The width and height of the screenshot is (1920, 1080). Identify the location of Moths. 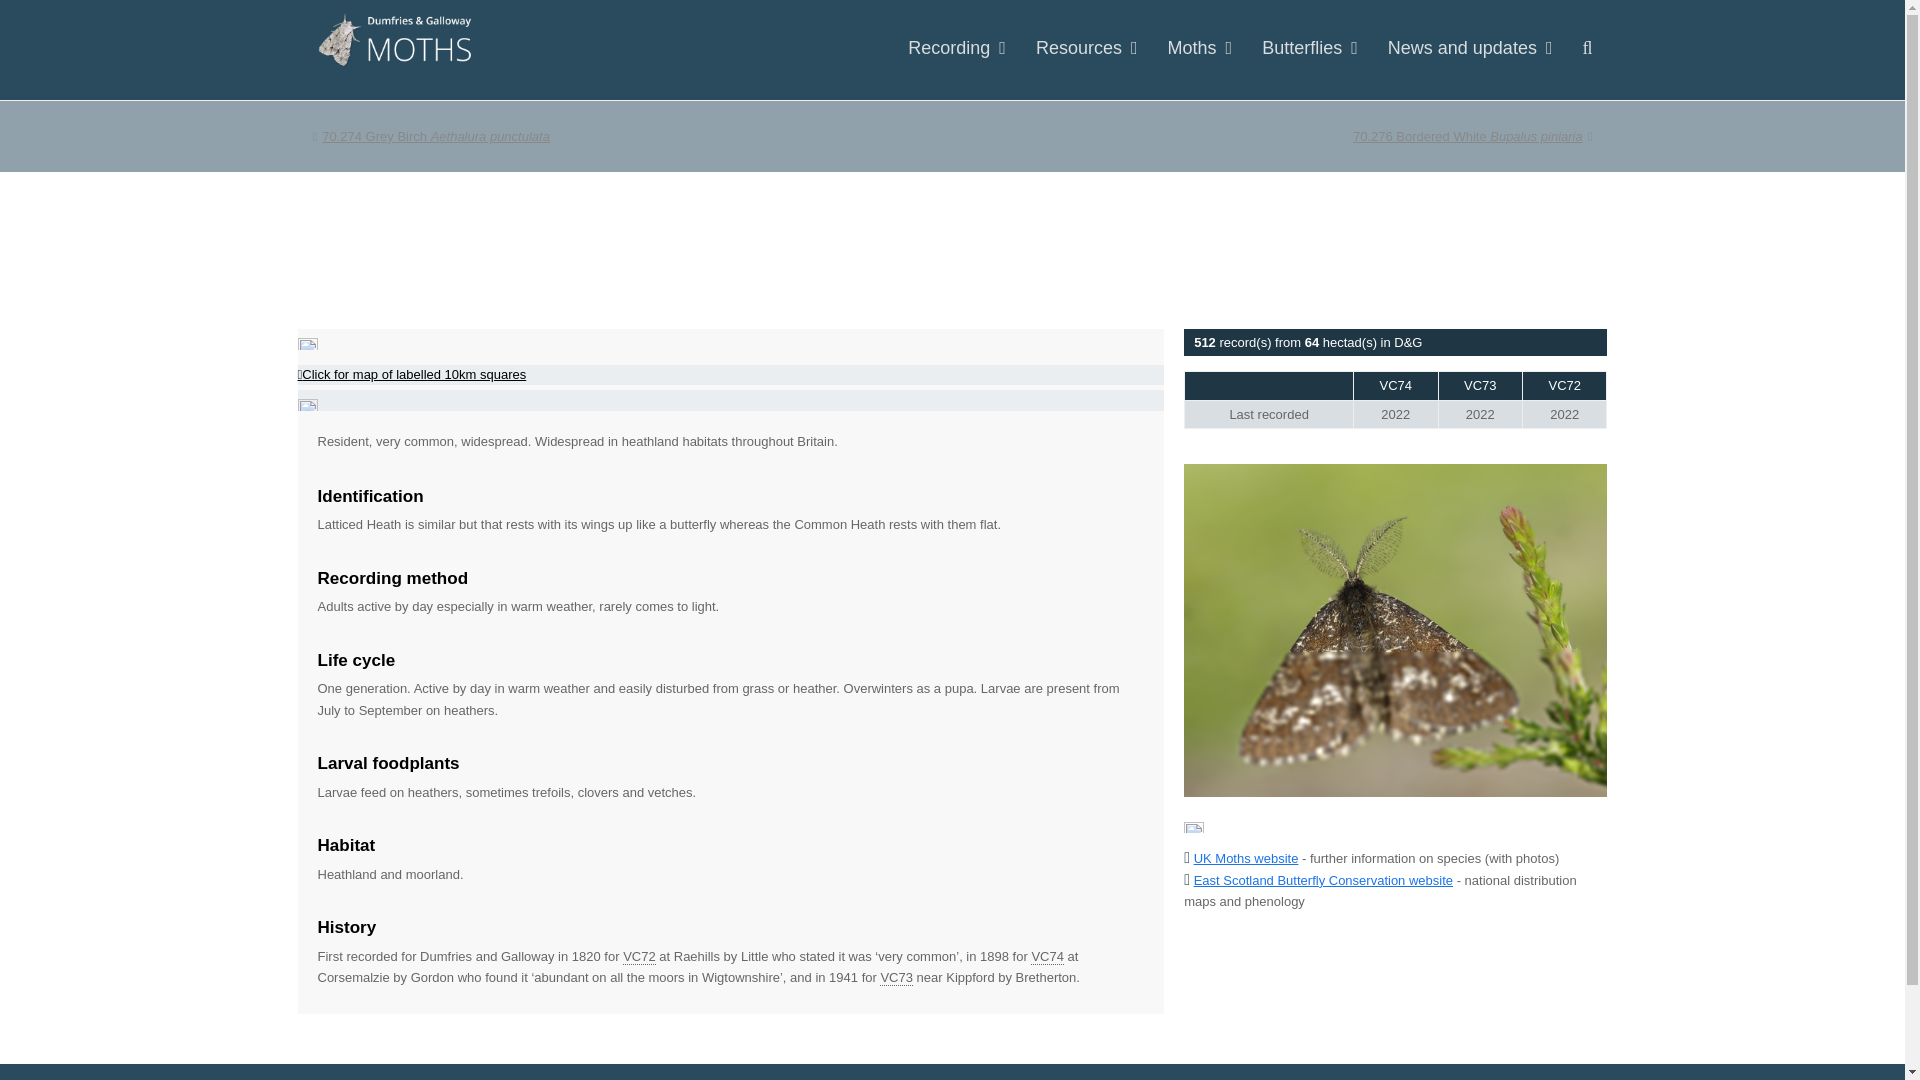
(1473, 136).